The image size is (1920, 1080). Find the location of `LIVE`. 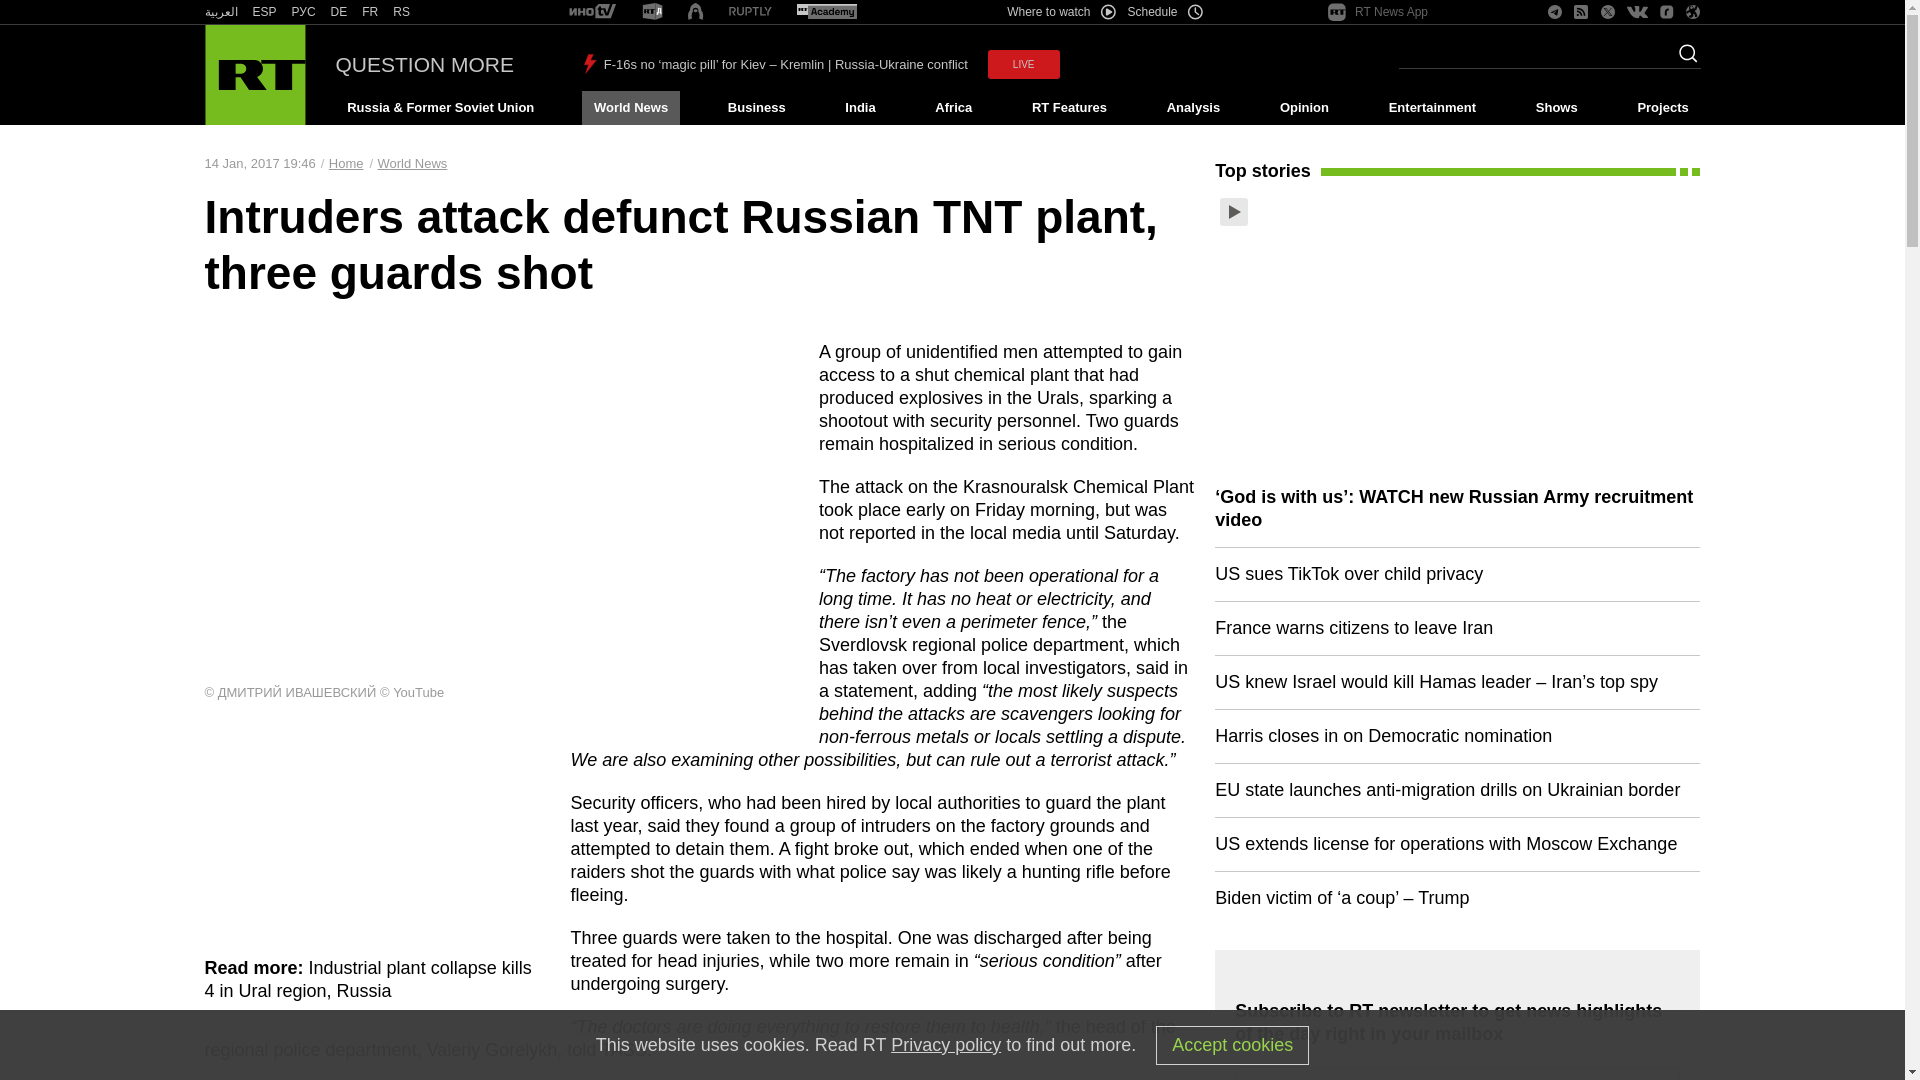

LIVE is located at coordinates (1024, 64).